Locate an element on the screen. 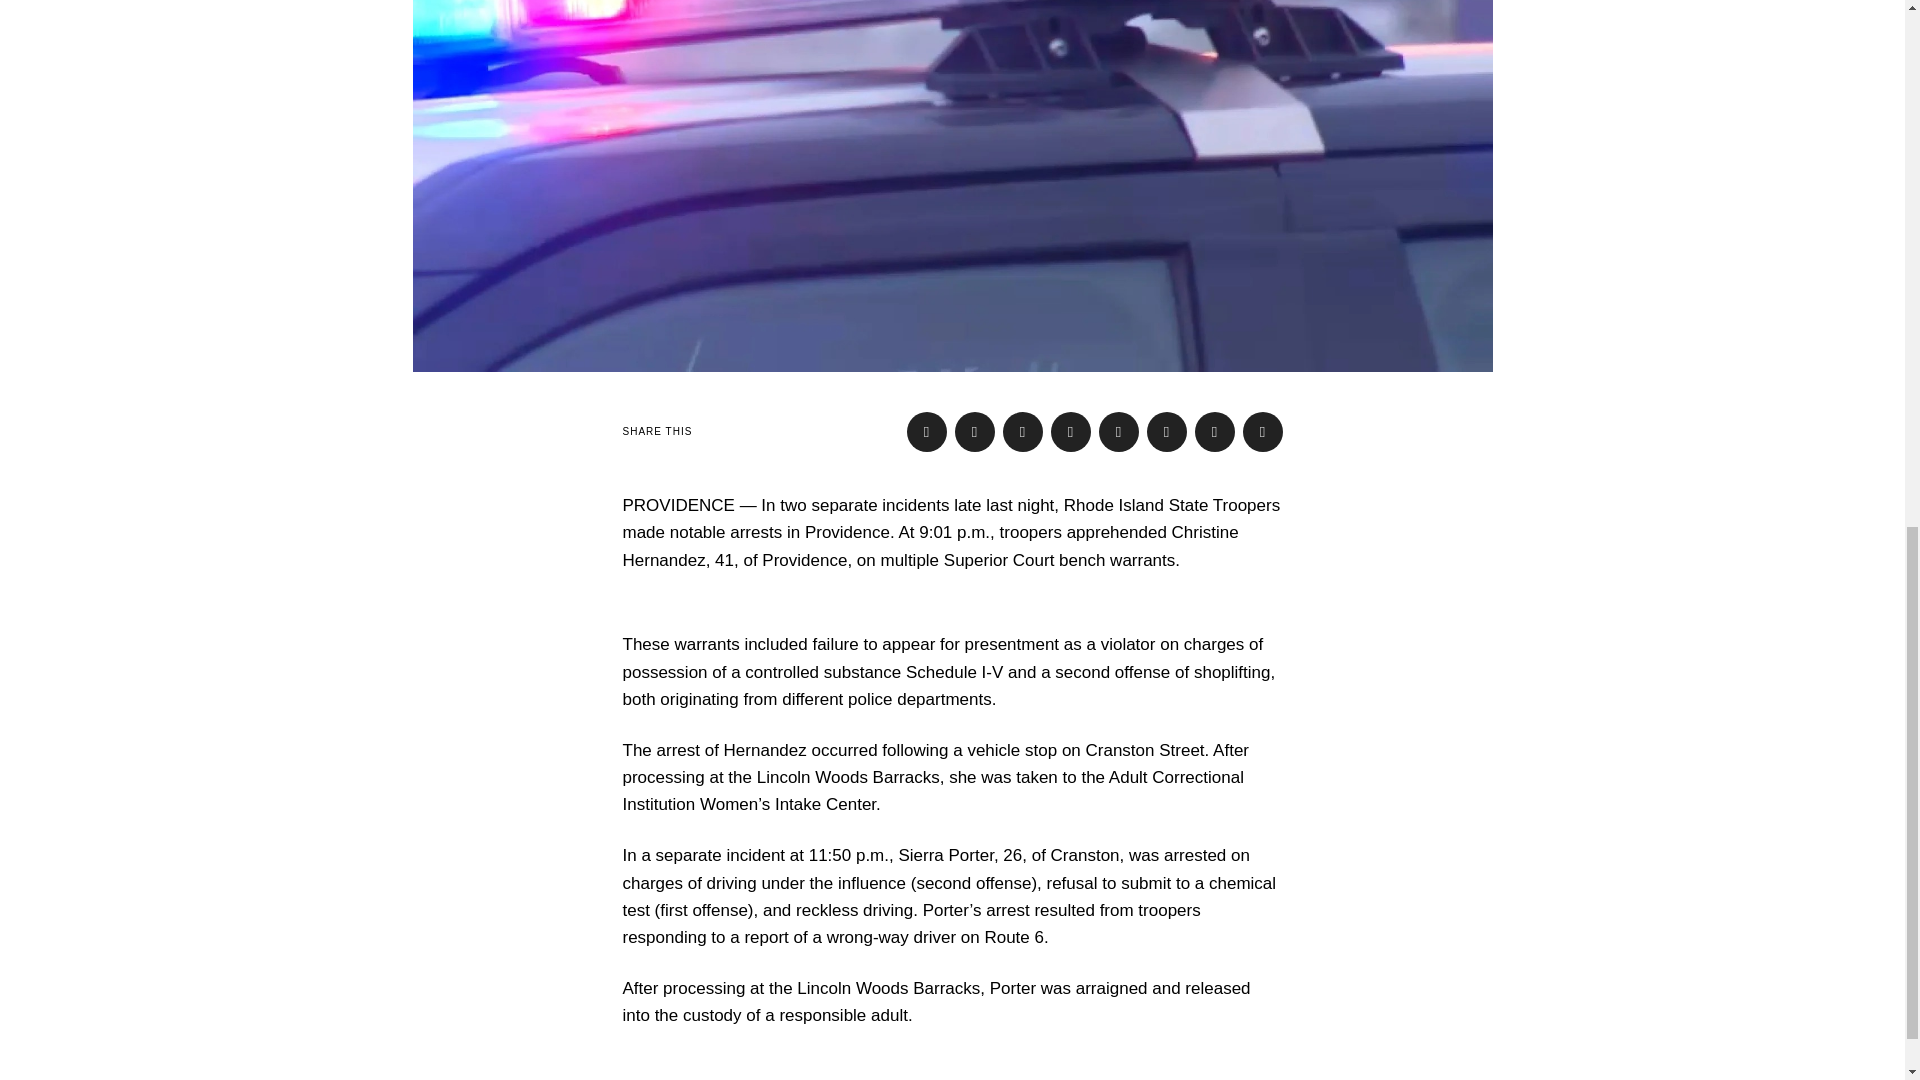  Reddit is located at coordinates (1214, 432).